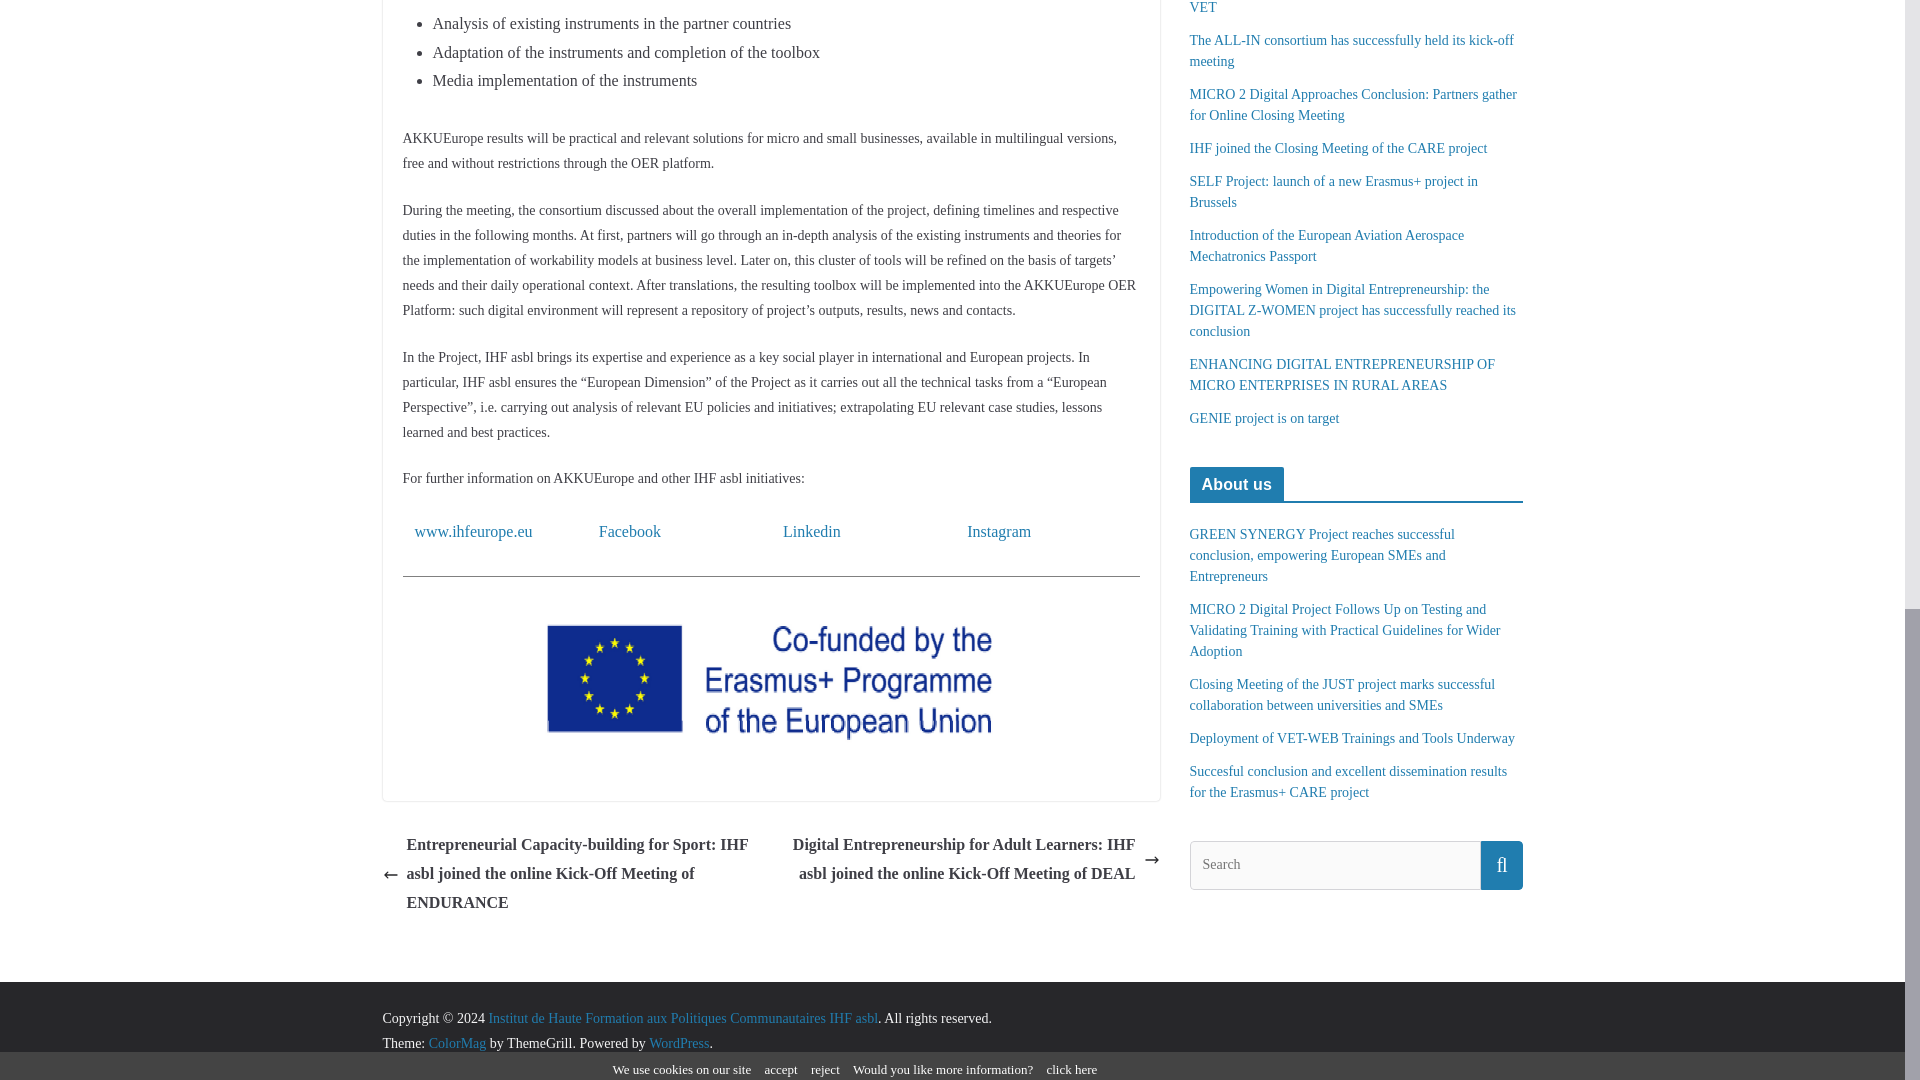 The height and width of the screenshot is (1080, 1920). Describe the element at coordinates (678, 1042) in the screenshot. I see `WordPress` at that location.